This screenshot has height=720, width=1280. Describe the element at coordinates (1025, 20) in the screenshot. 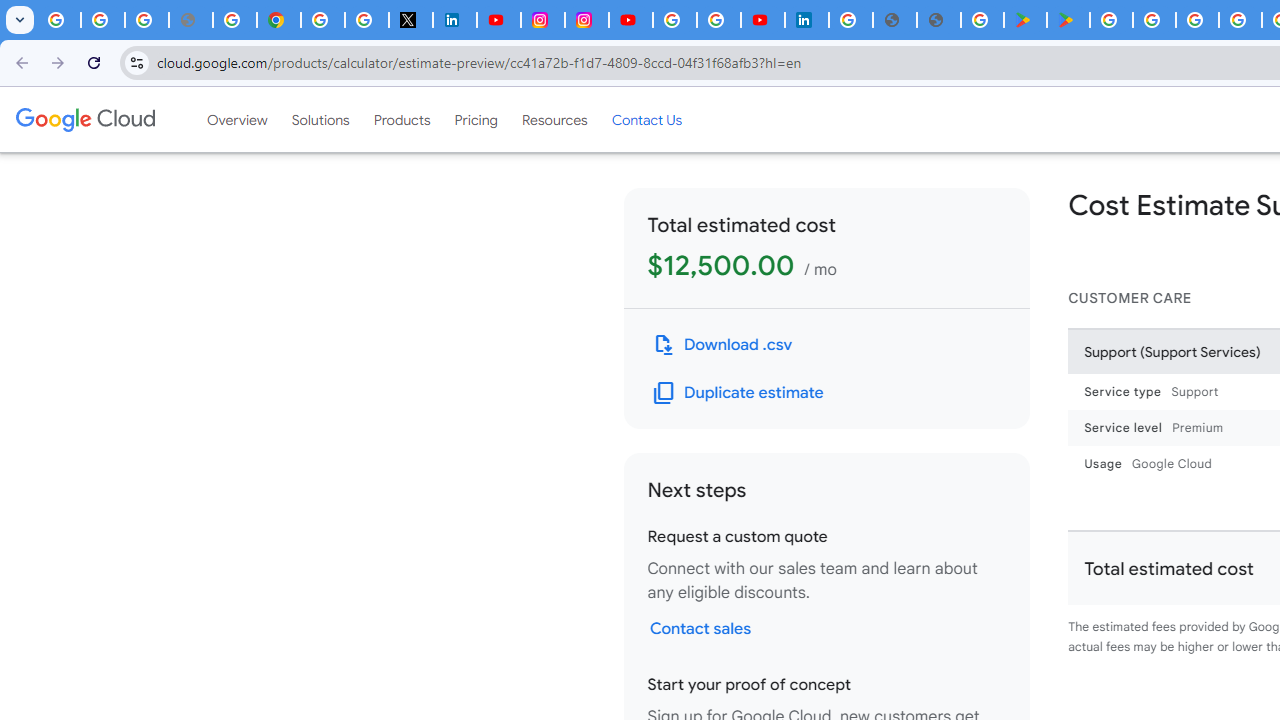

I see `Android Apps on Google Play` at that location.